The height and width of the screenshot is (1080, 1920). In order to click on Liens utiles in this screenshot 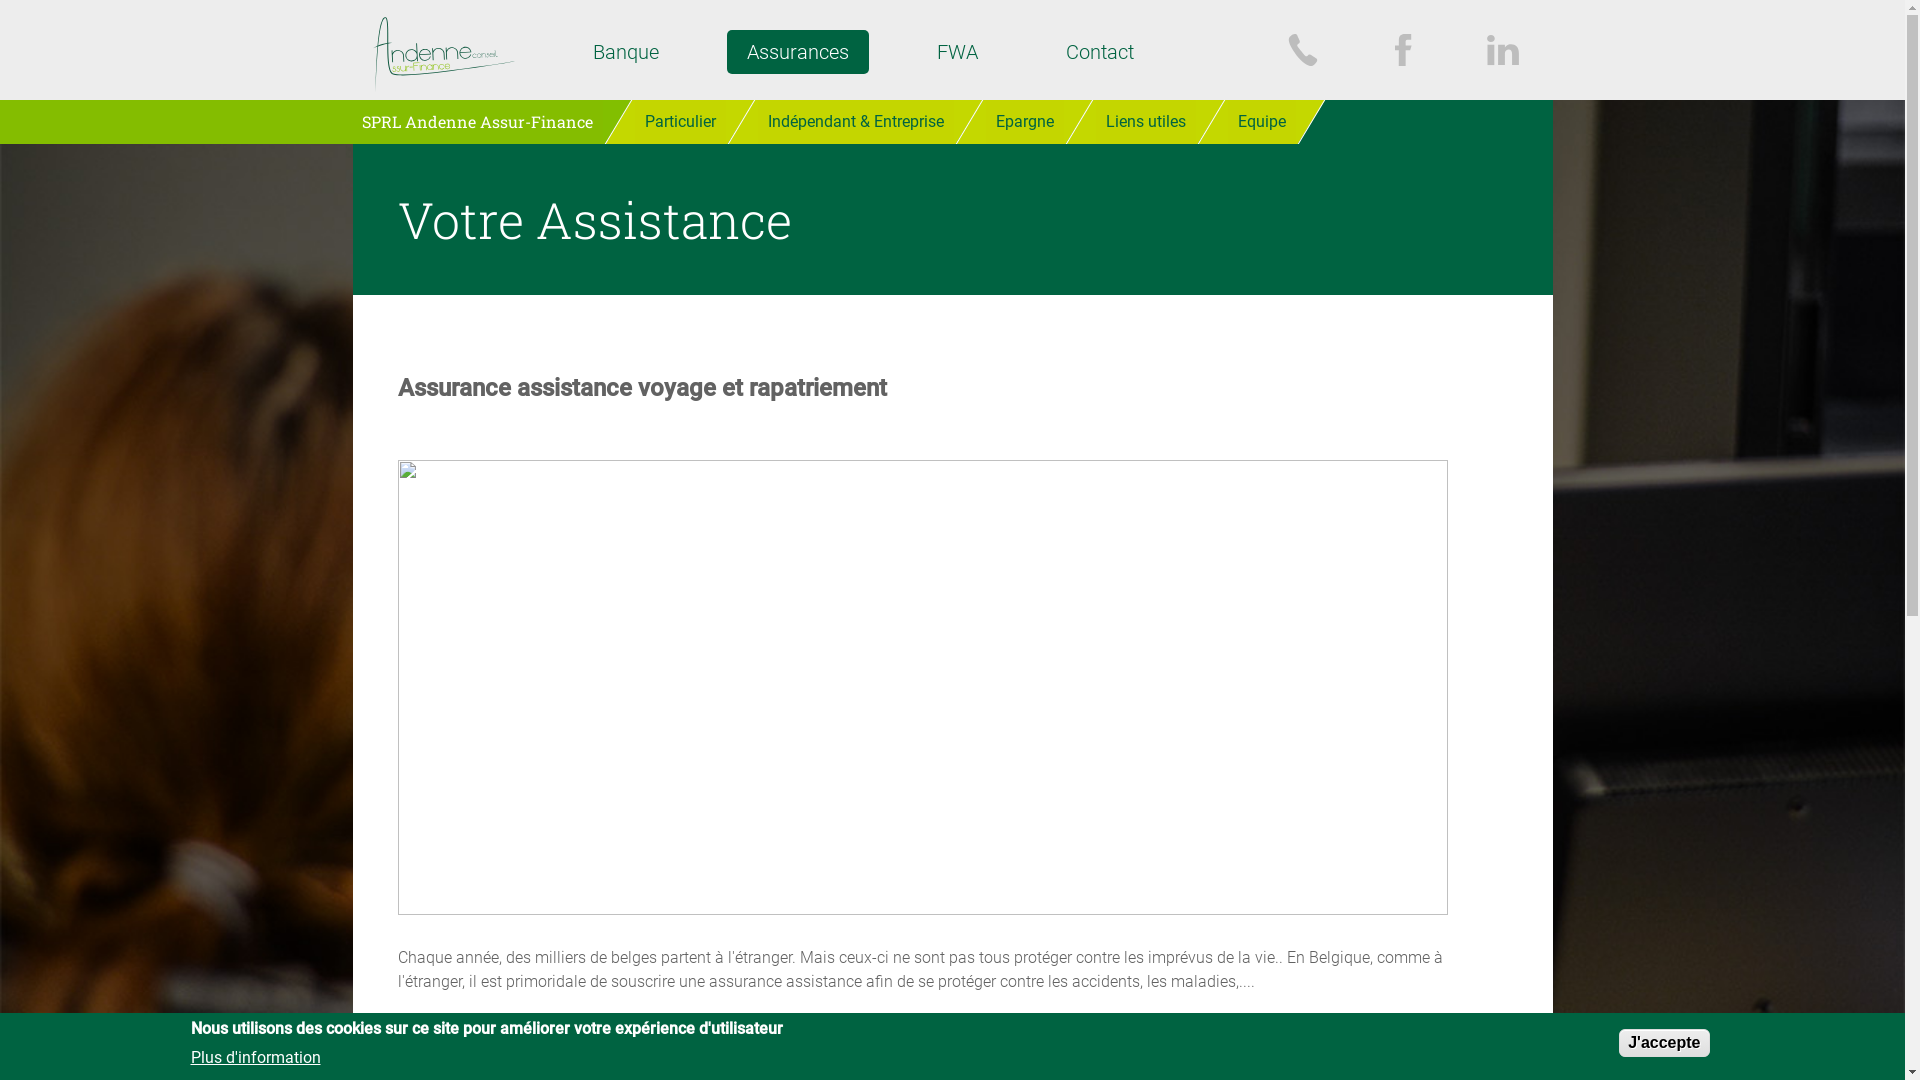, I will do `click(1146, 122)`.